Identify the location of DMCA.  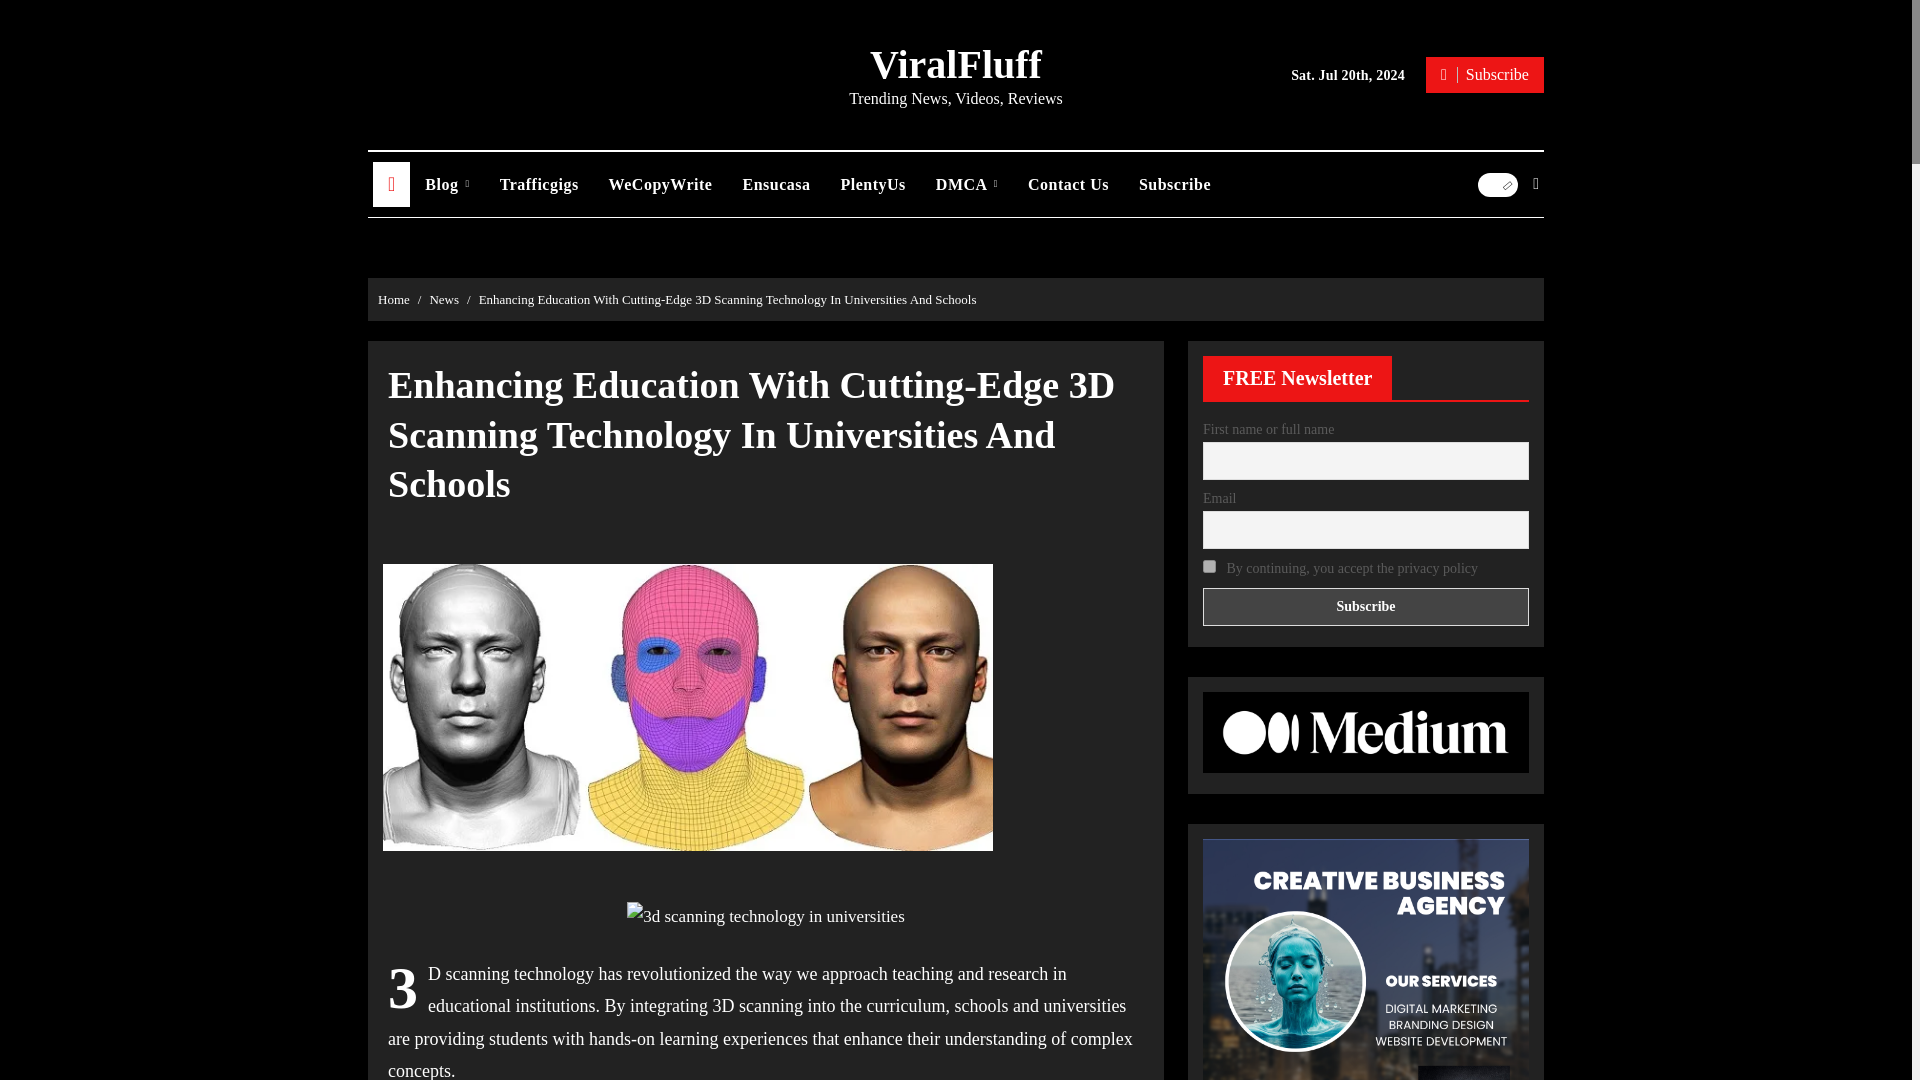
(967, 184).